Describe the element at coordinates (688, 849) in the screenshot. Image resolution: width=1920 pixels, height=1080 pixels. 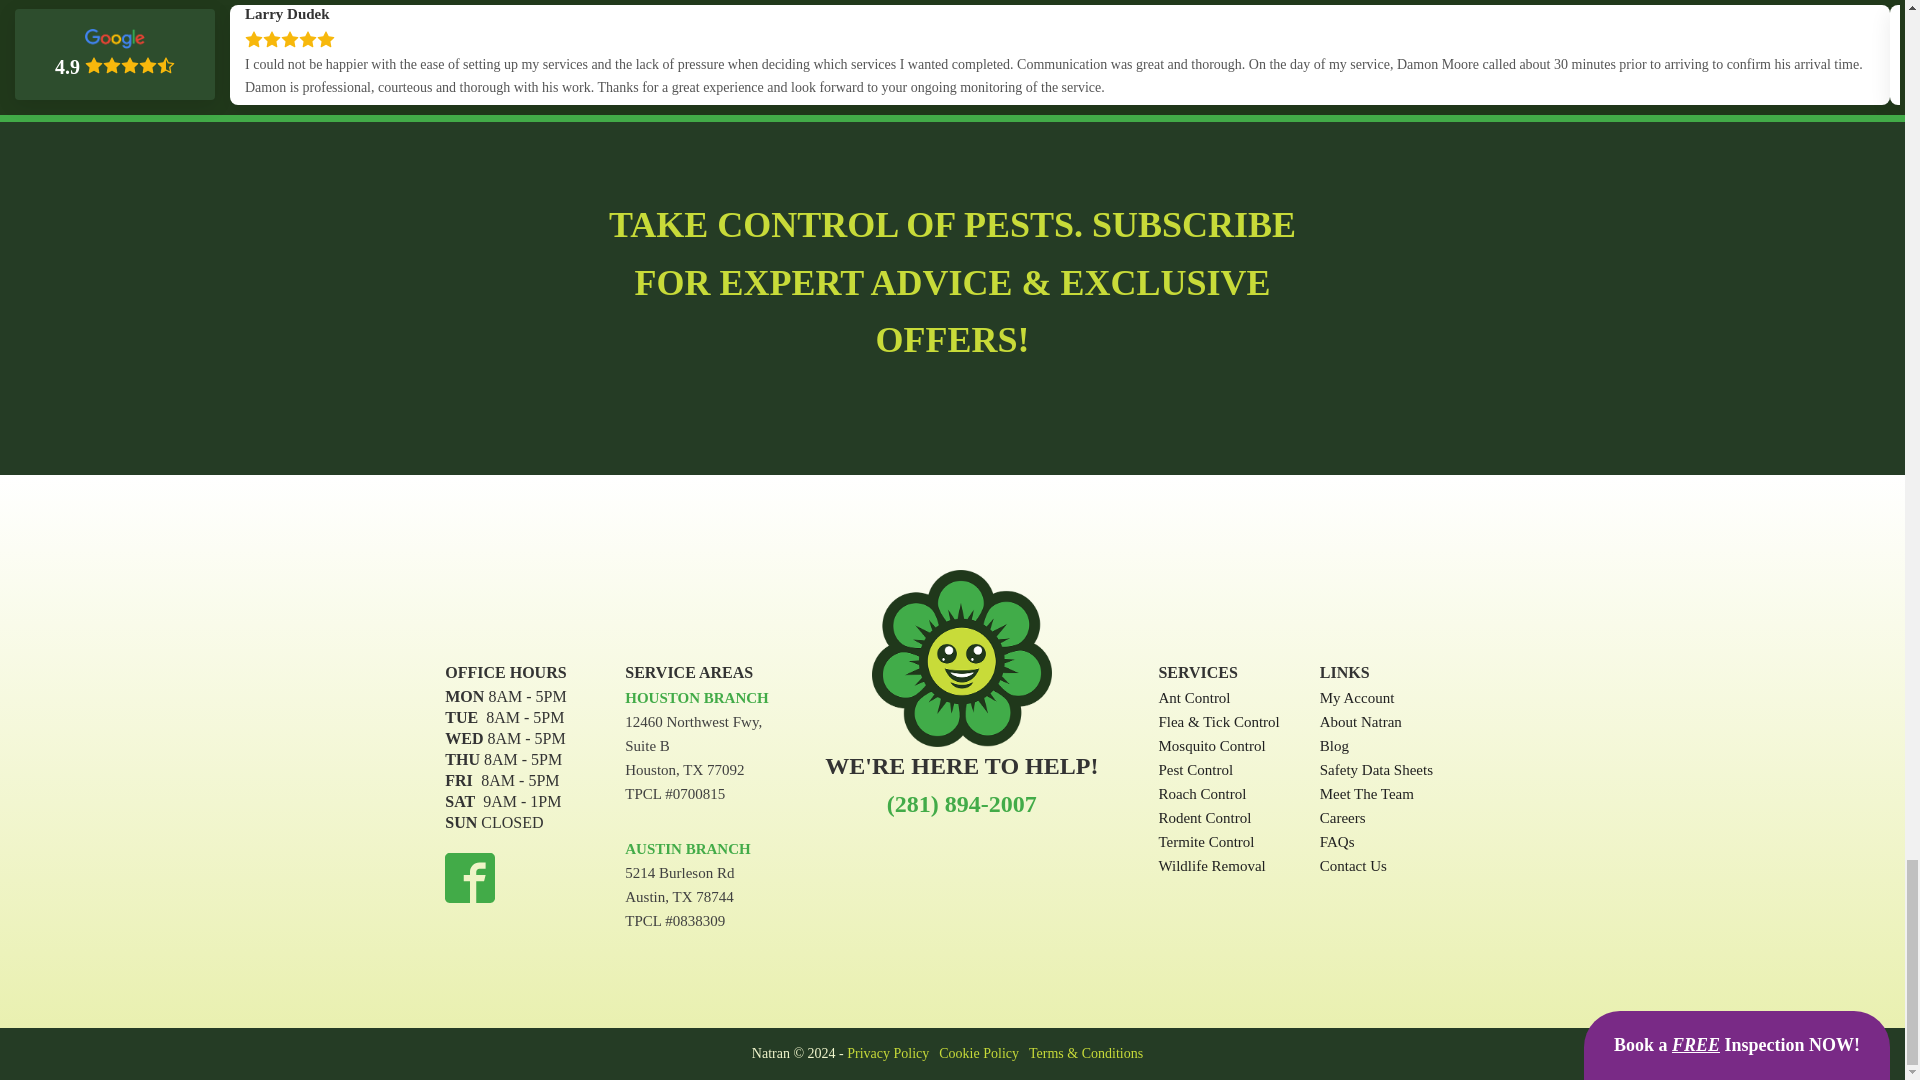
I see `AUSTIN BRANCH` at that location.